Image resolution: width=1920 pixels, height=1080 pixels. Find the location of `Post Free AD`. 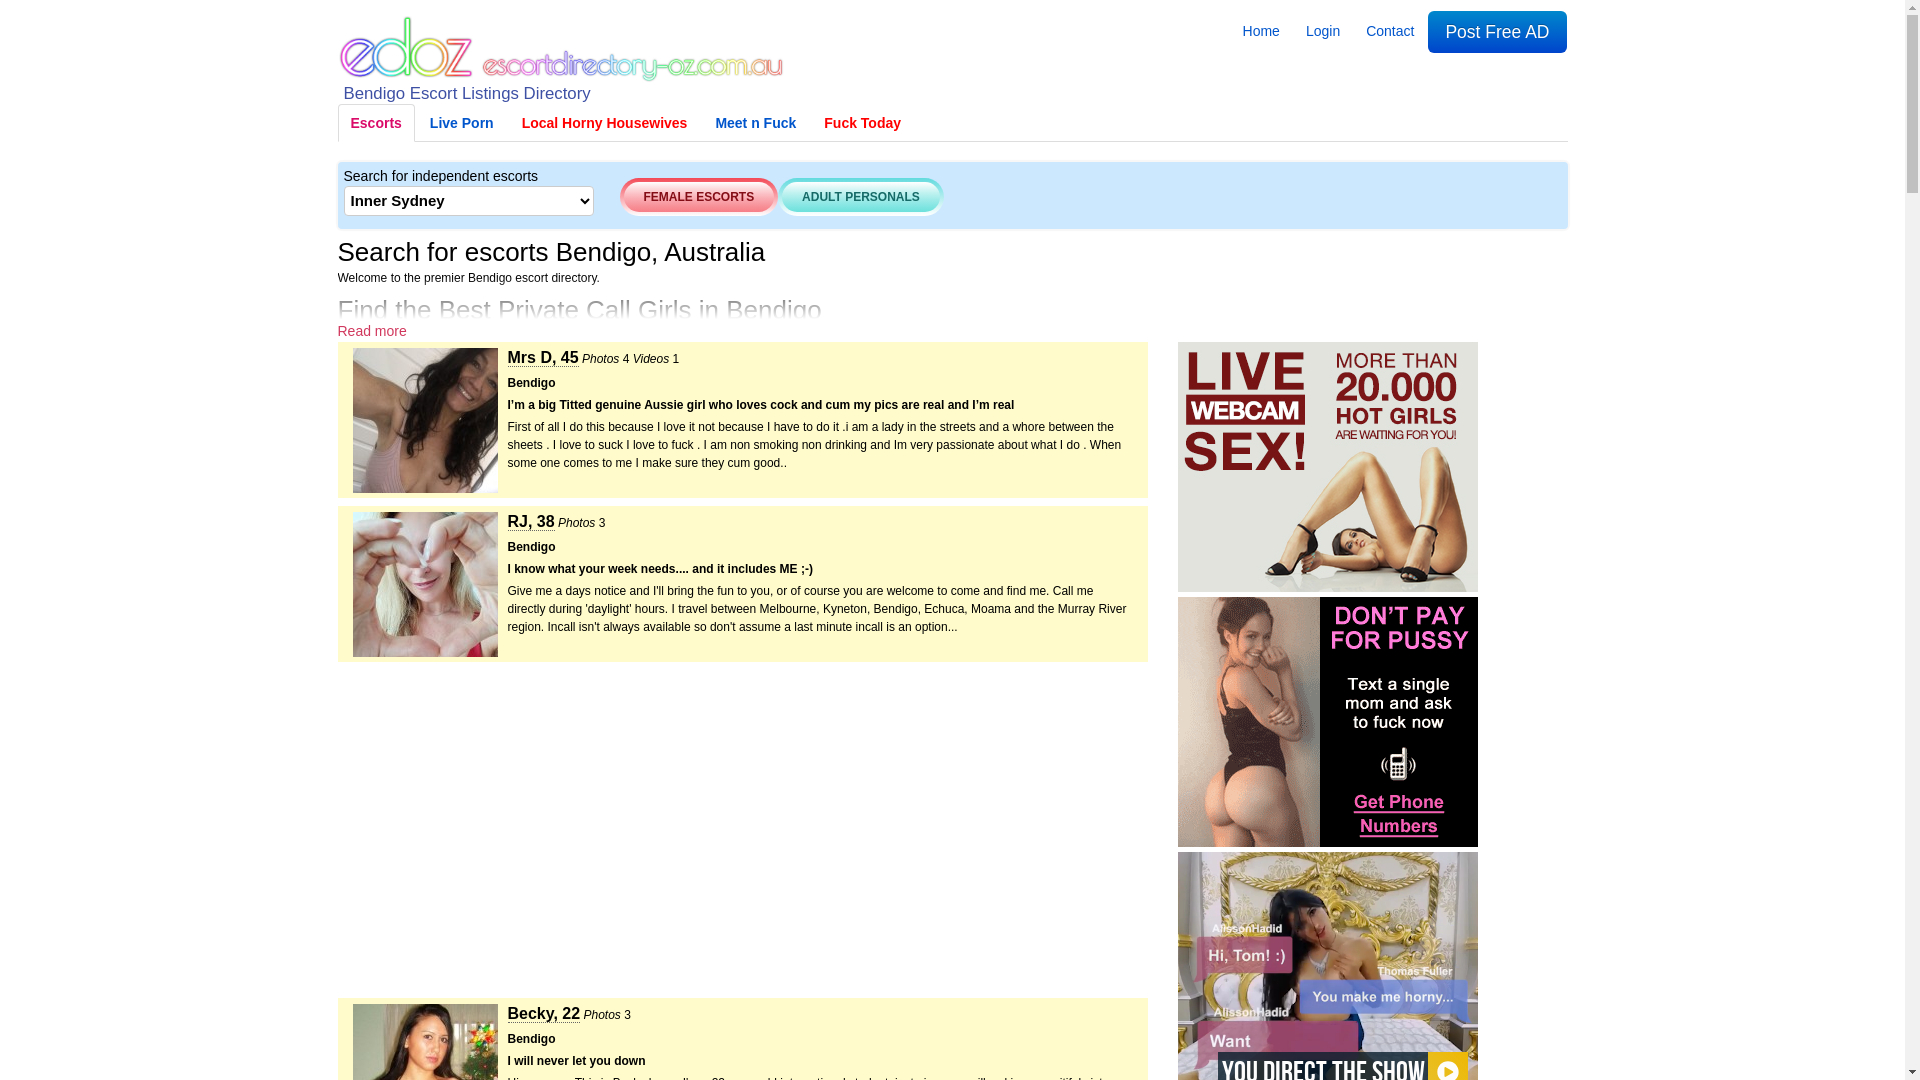

Post Free AD is located at coordinates (1497, 32).